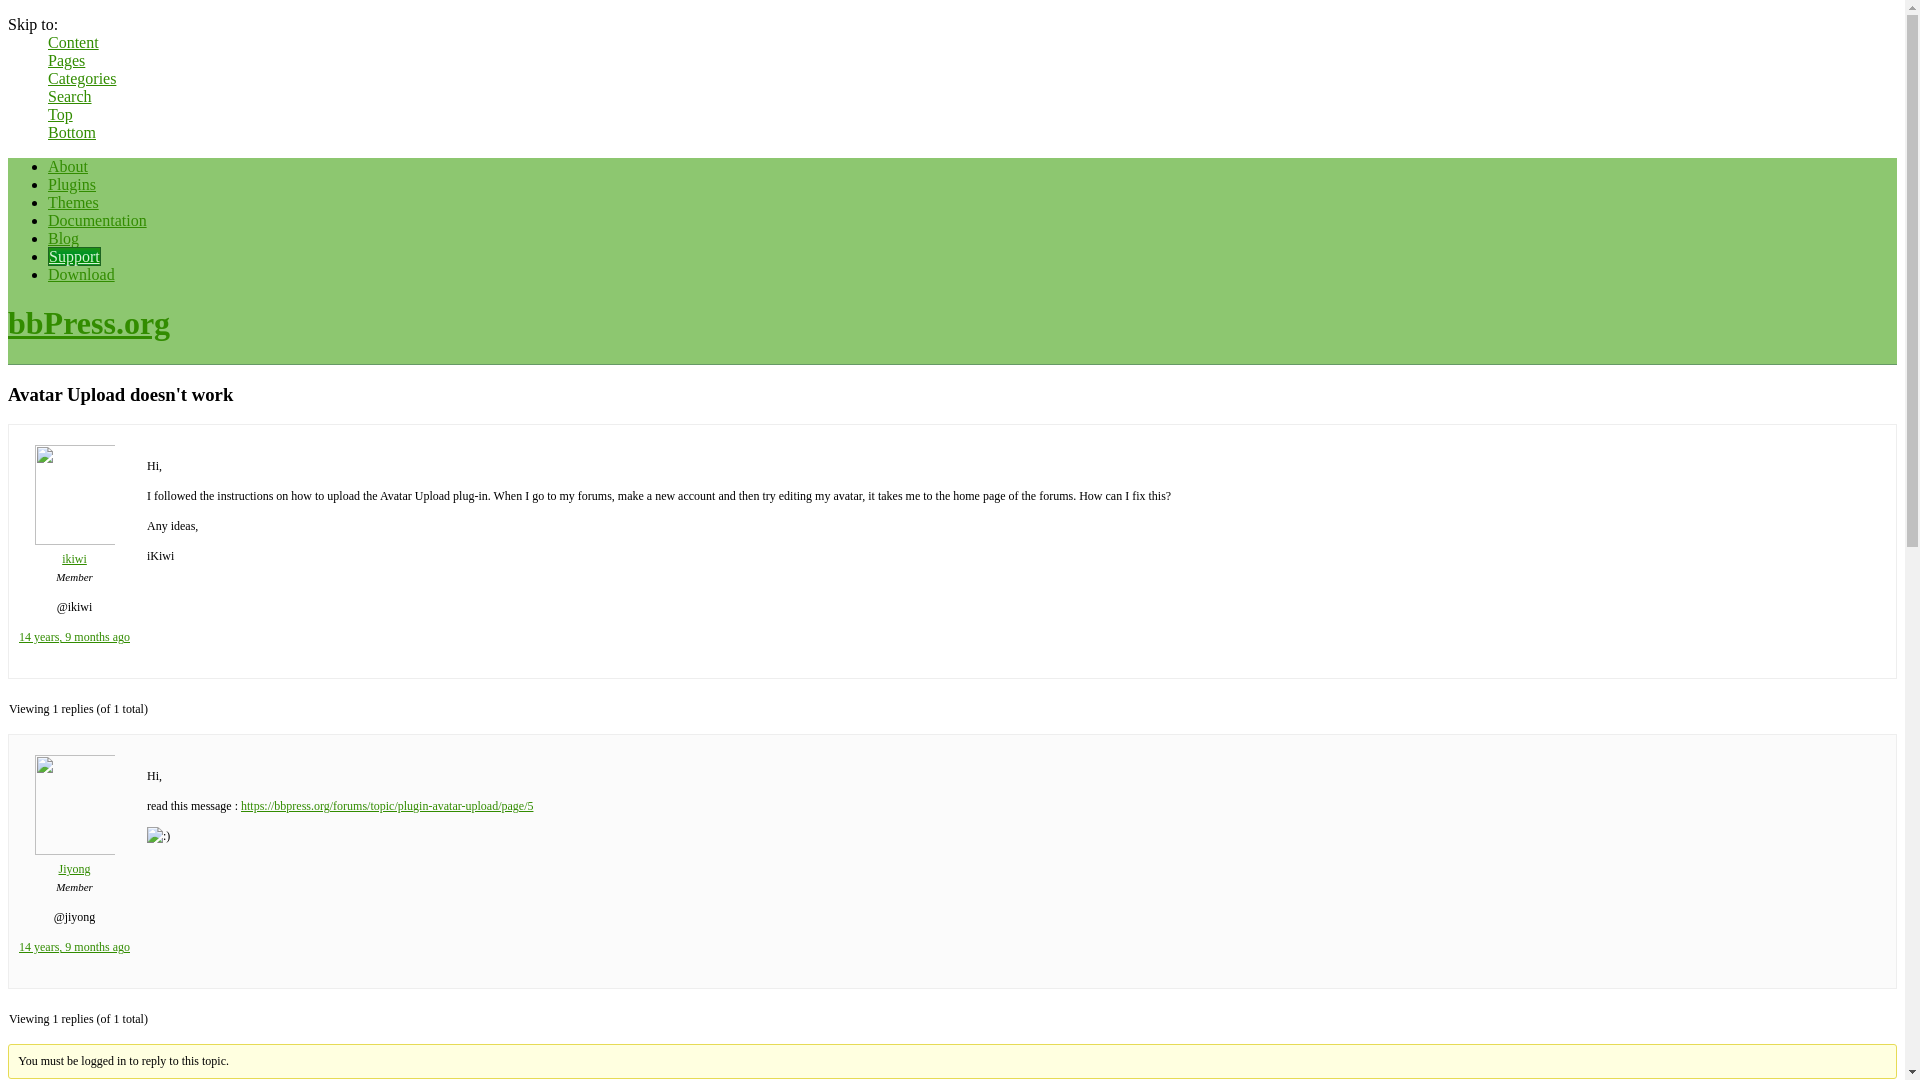 This screenshot has width=1920, height=1080. I want to click on Top, so click(60, 114).